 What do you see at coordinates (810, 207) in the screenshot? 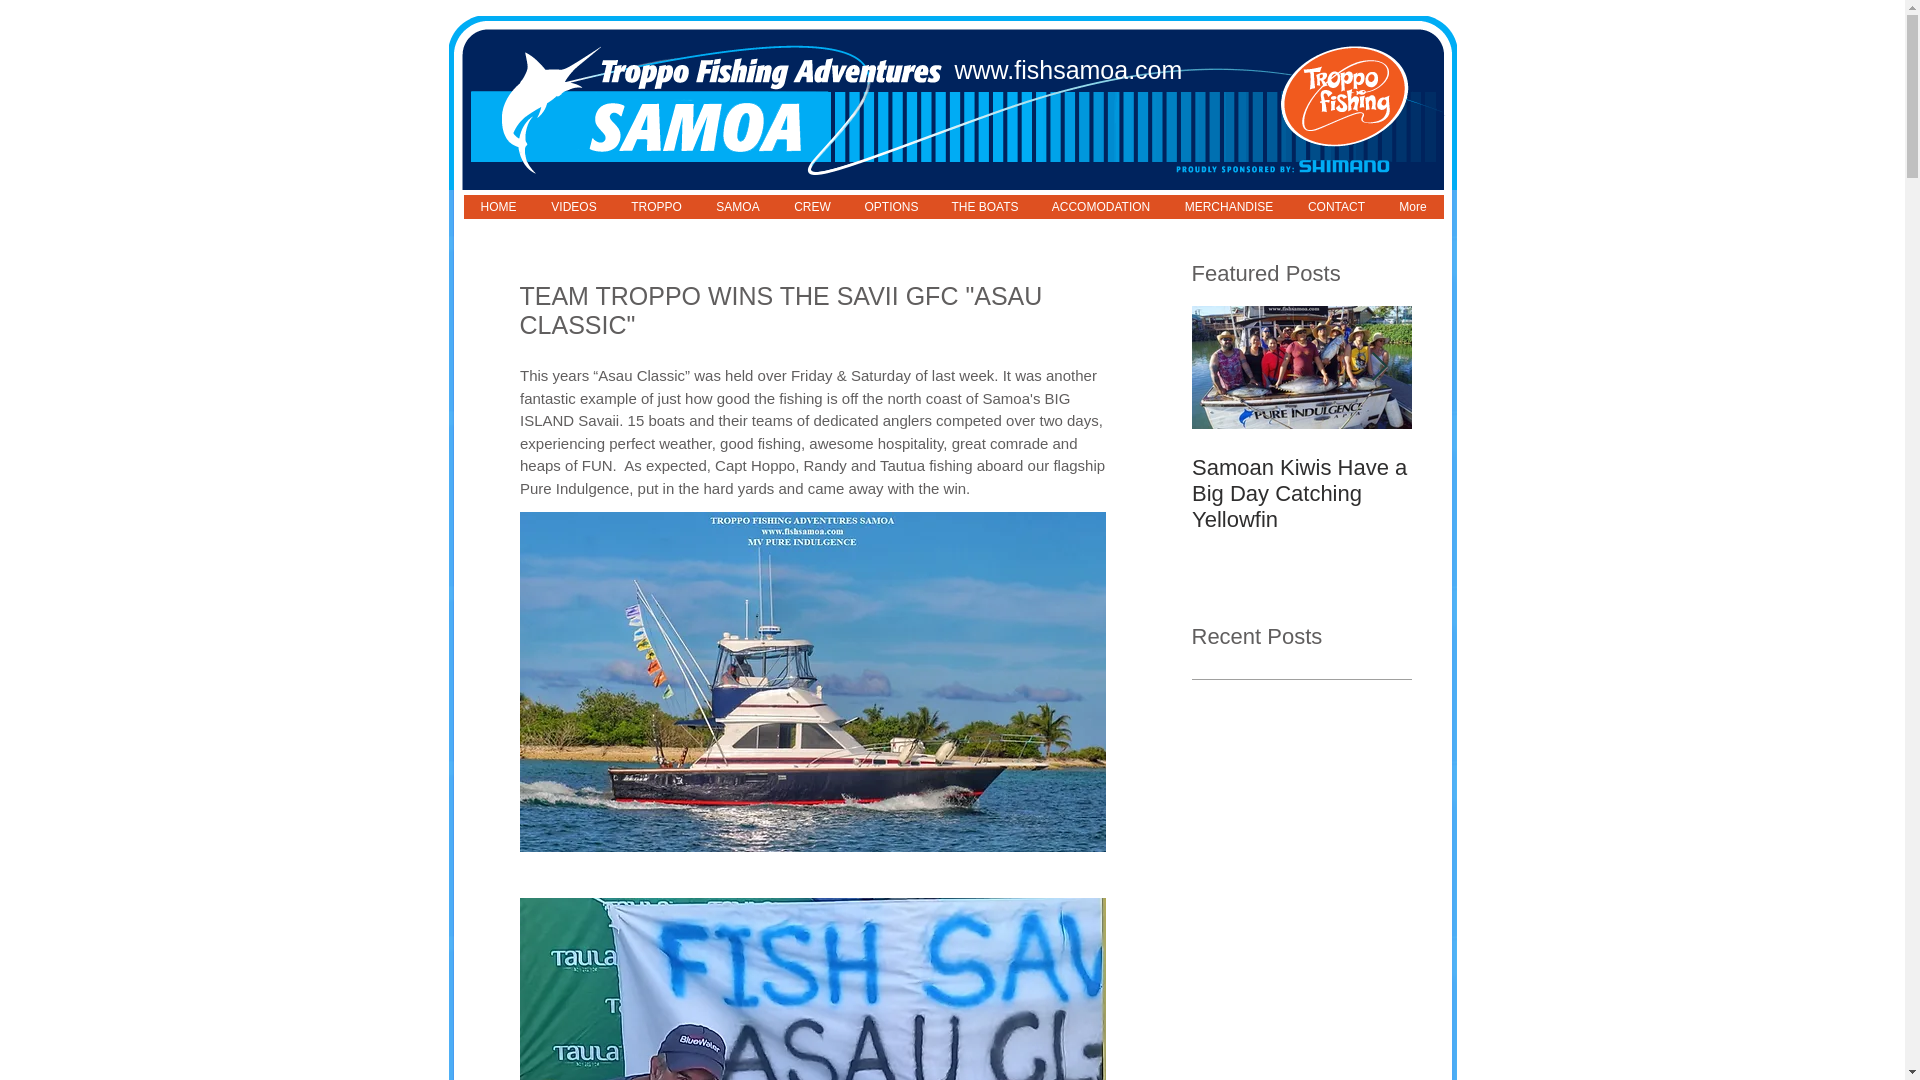
I see `CREW` at bounding box center [810, 207].